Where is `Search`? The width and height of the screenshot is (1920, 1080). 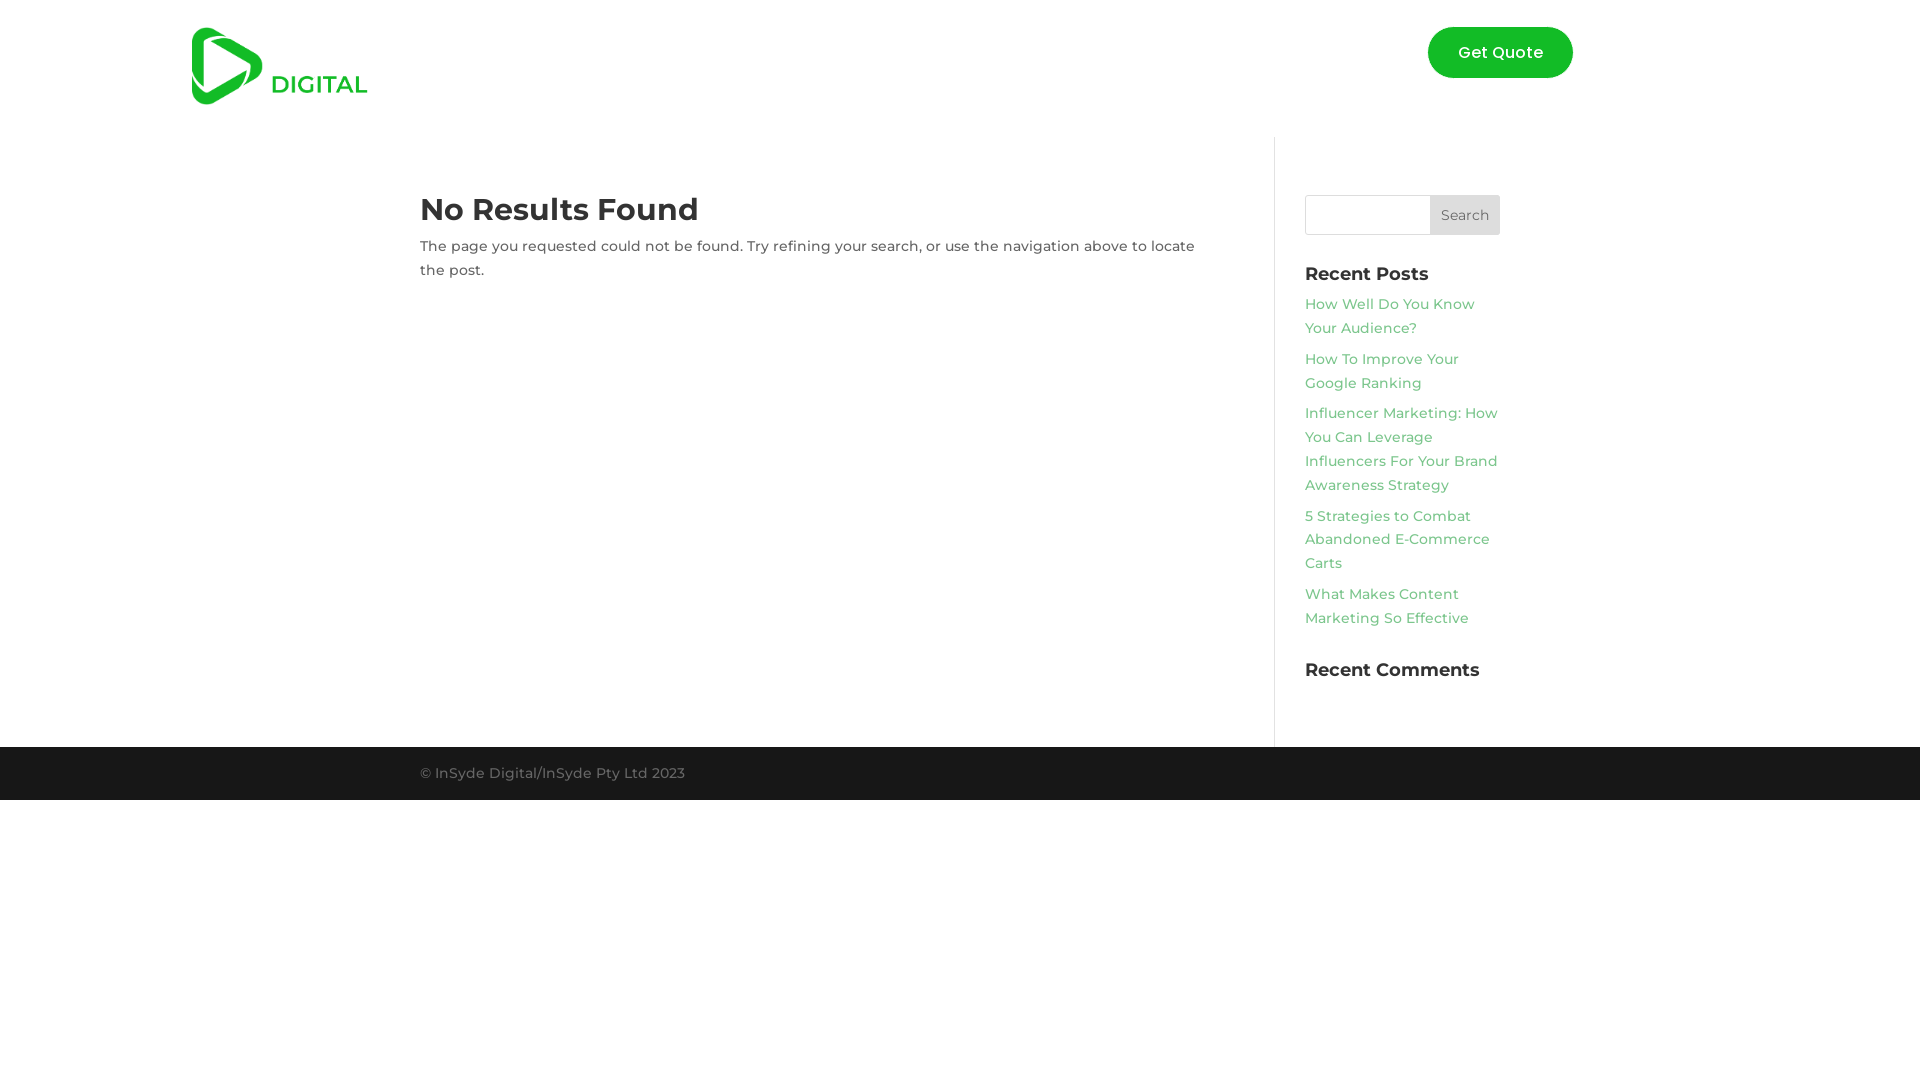 Search is located at coordinates (1465, 215).